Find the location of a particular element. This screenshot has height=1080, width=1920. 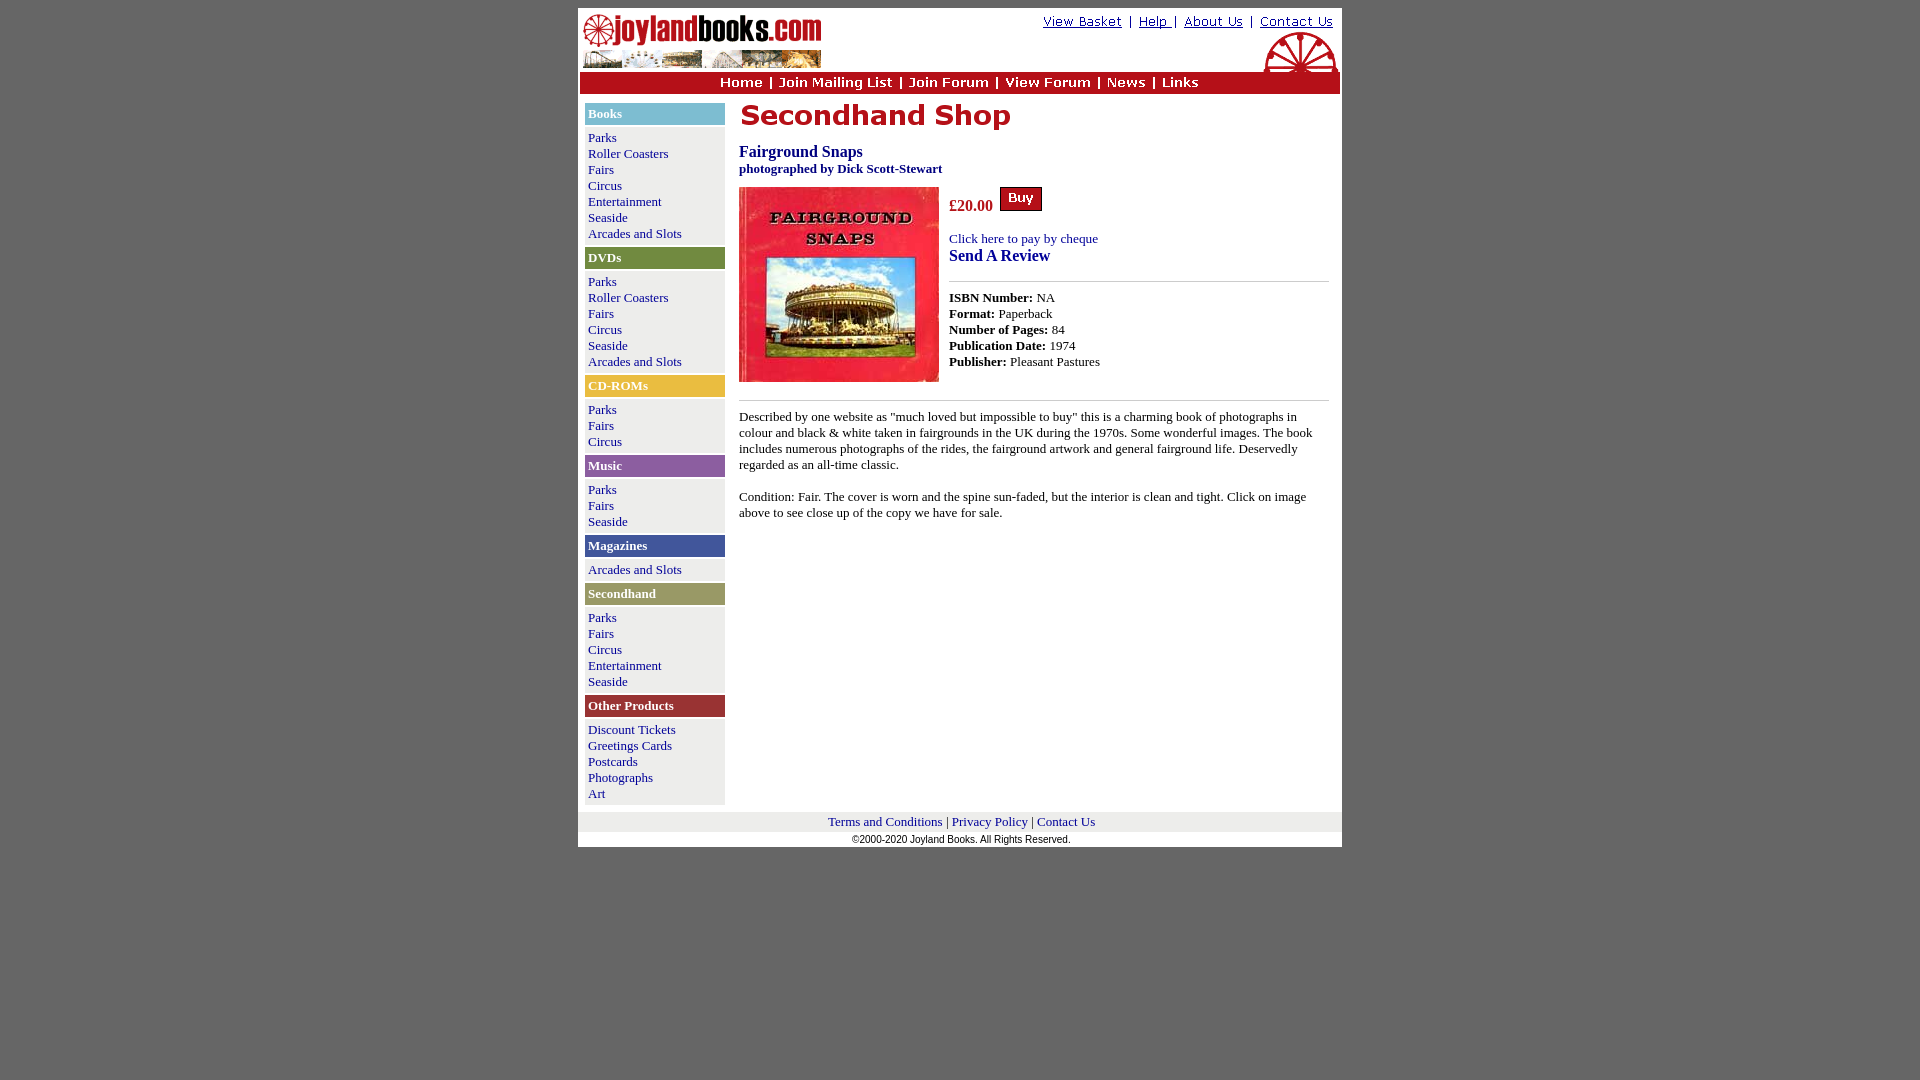

Fairs is located at coordinates (600, 170).